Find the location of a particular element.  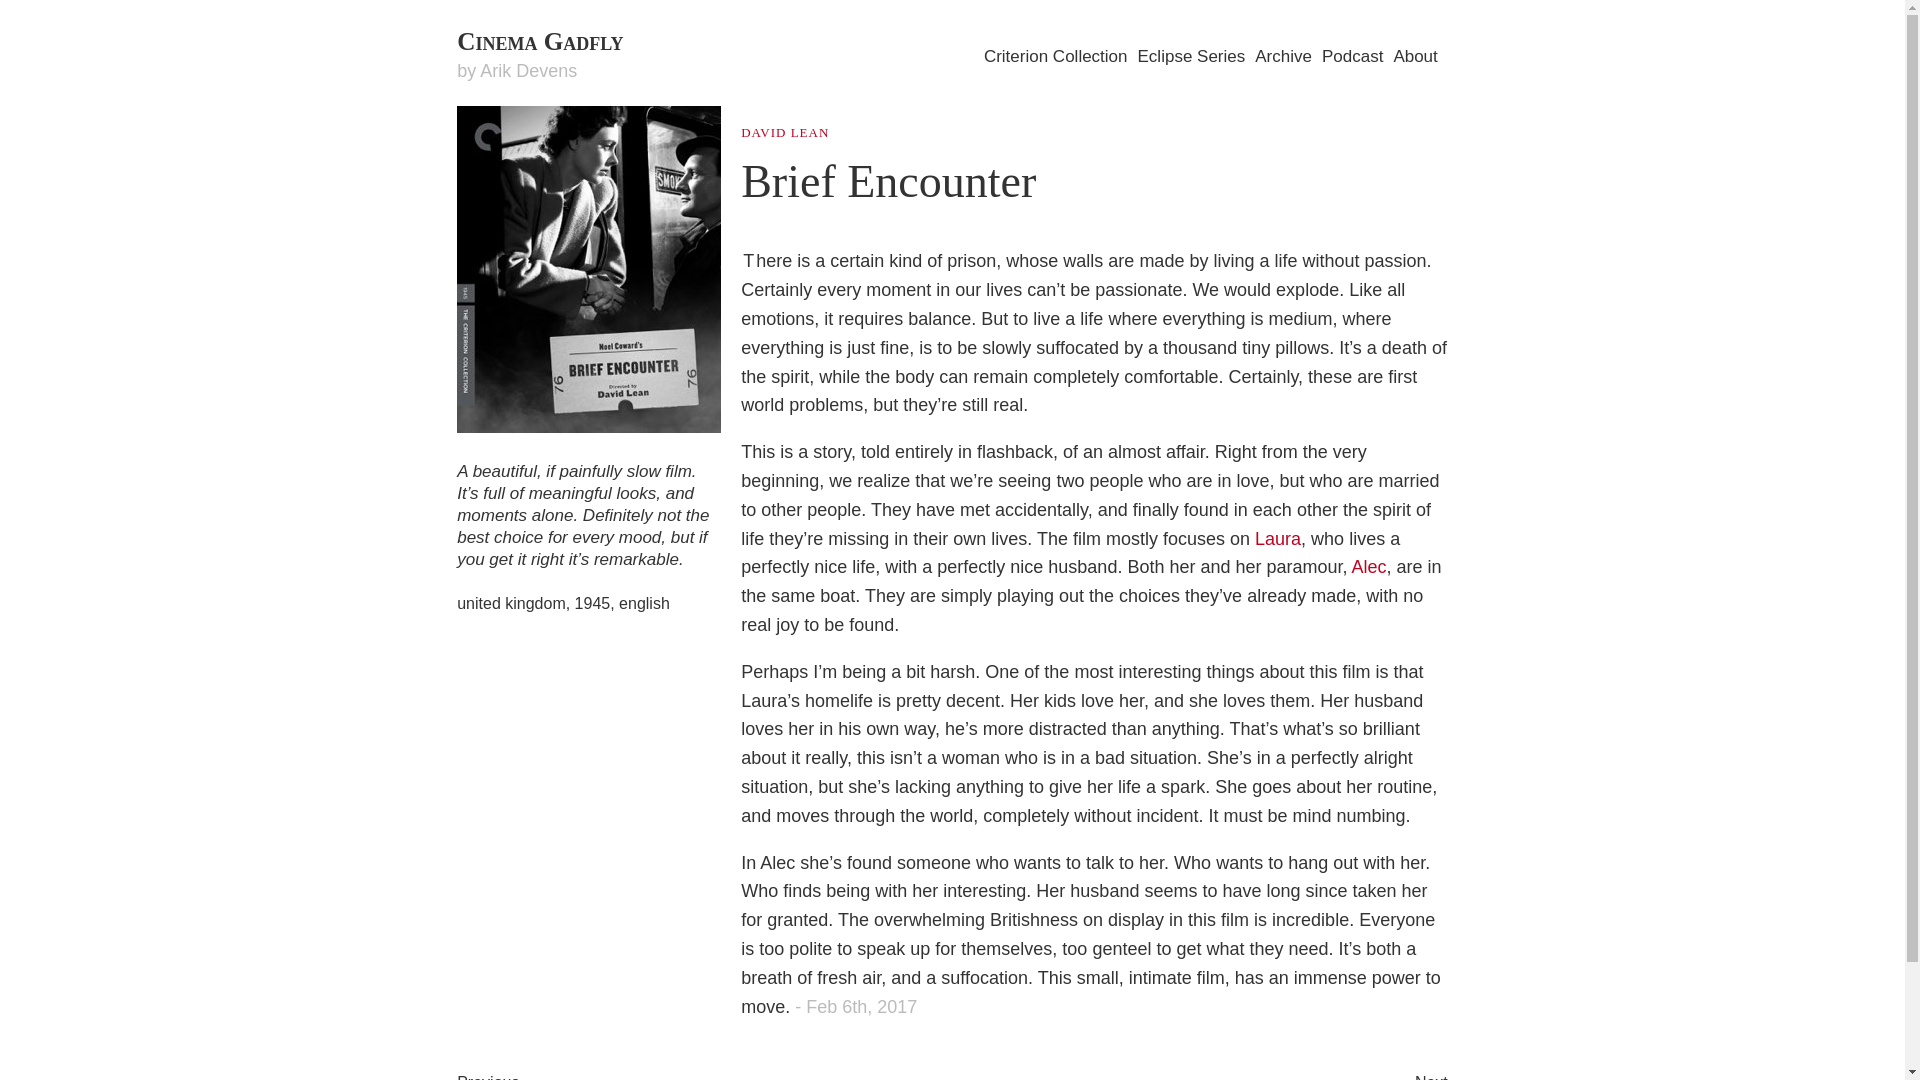

Previous is located at coordinates (487, 1074).